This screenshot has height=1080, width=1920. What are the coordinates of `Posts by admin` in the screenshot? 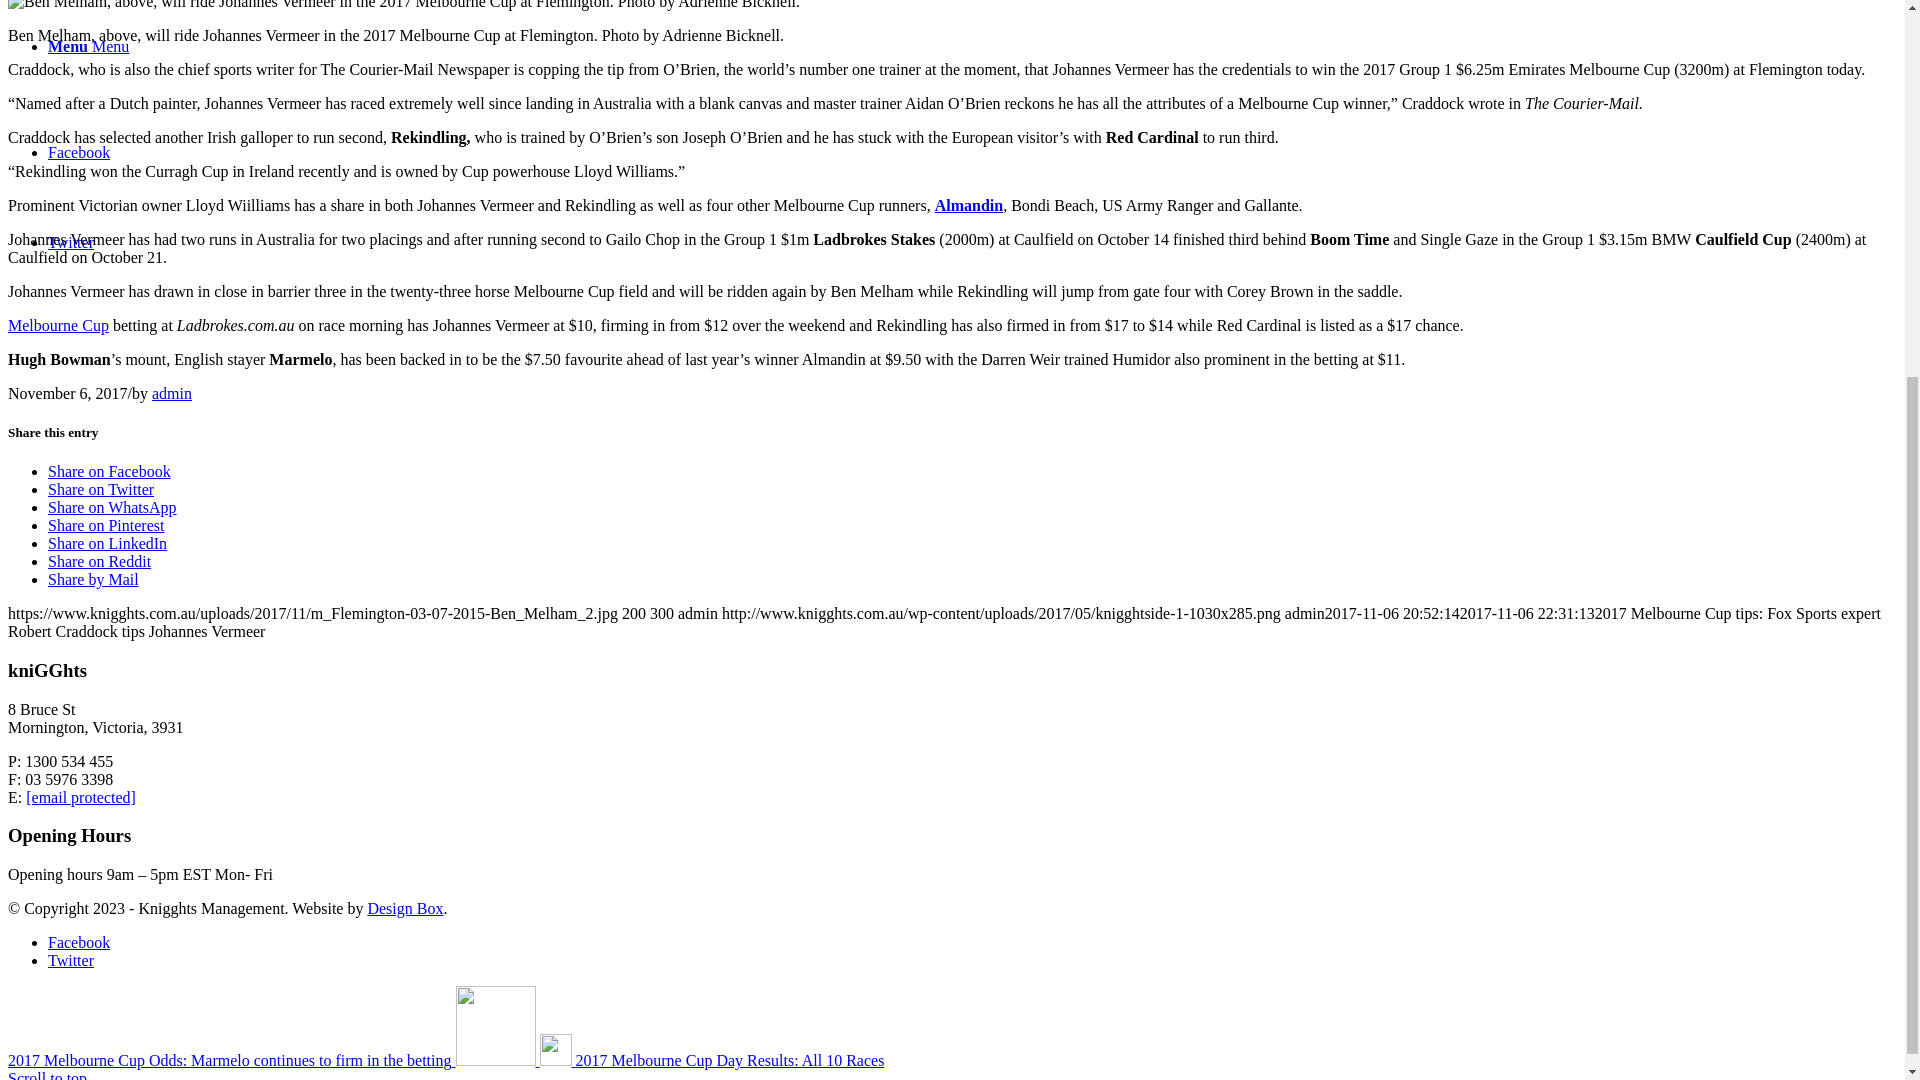 It's located at (172, 392).